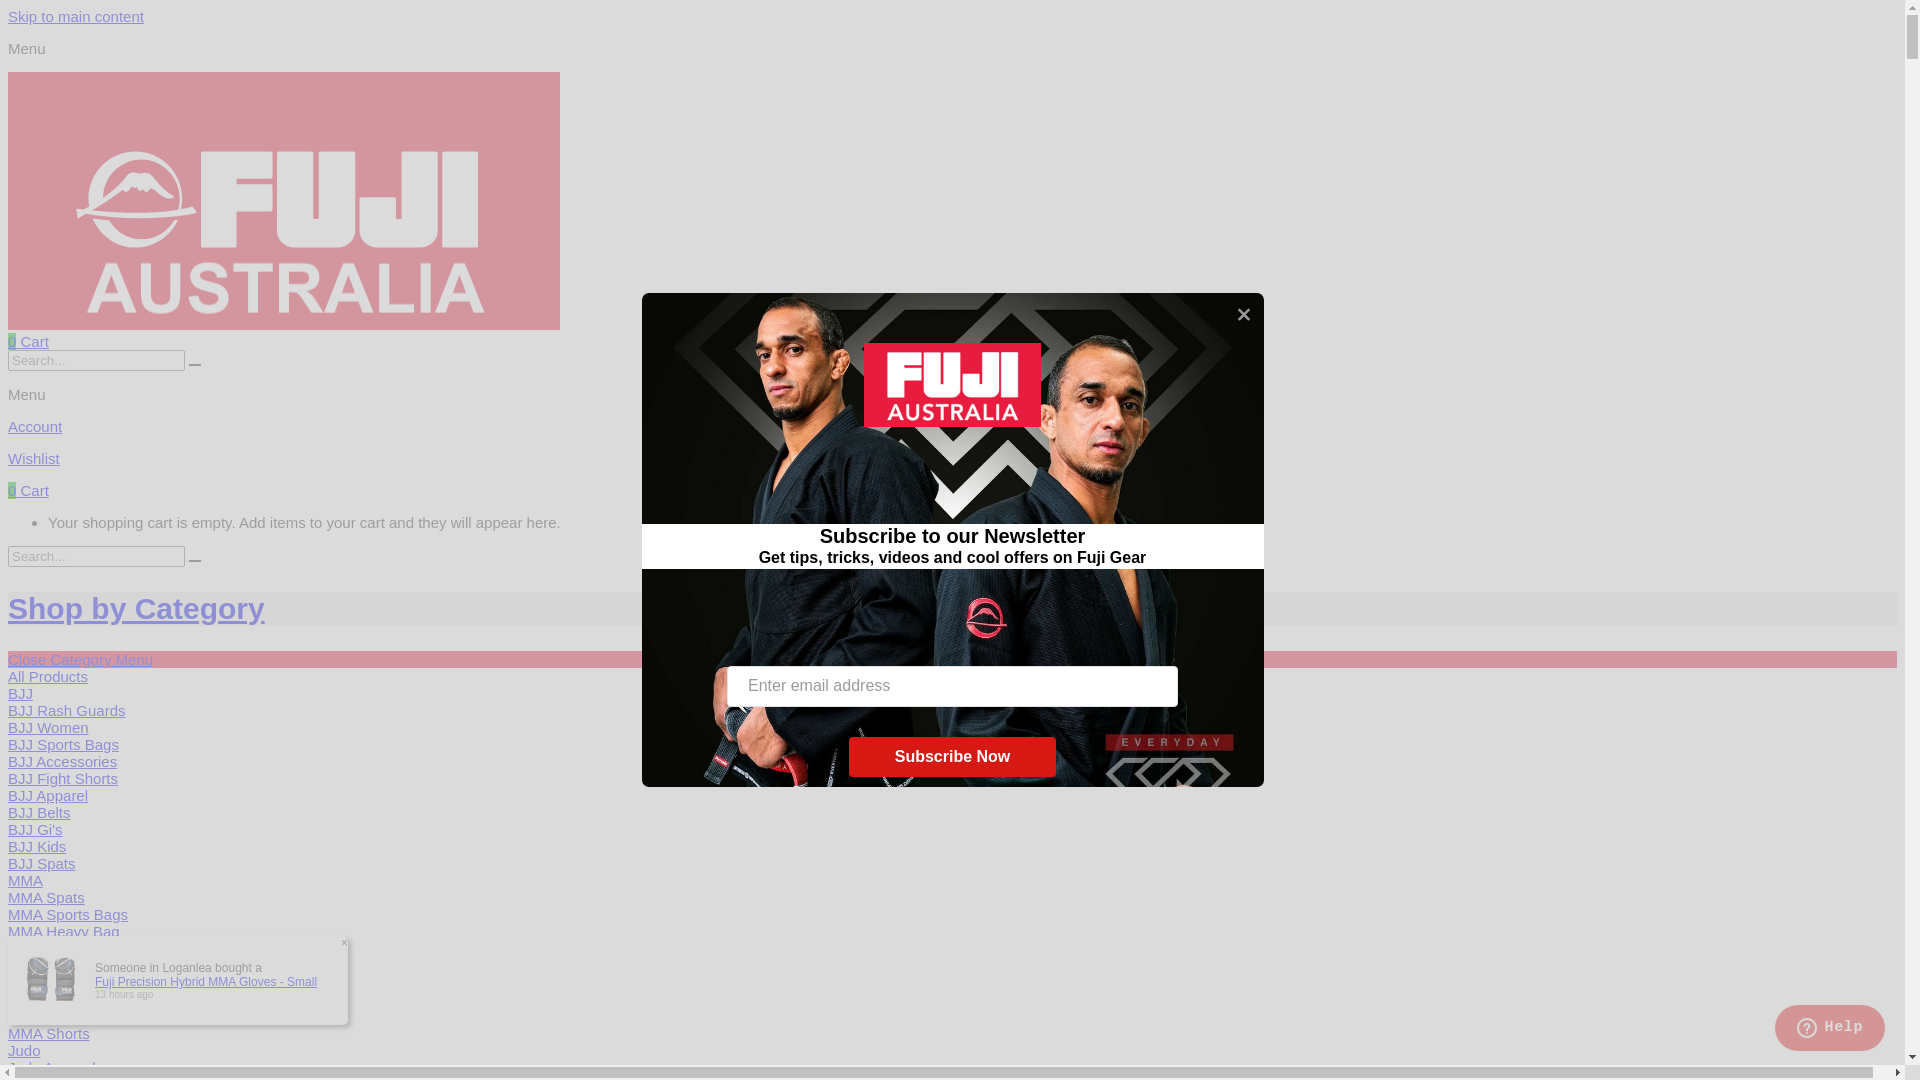 The image size is (1920, 1080). I want to click on BJJ Belts, so click(40, 812).